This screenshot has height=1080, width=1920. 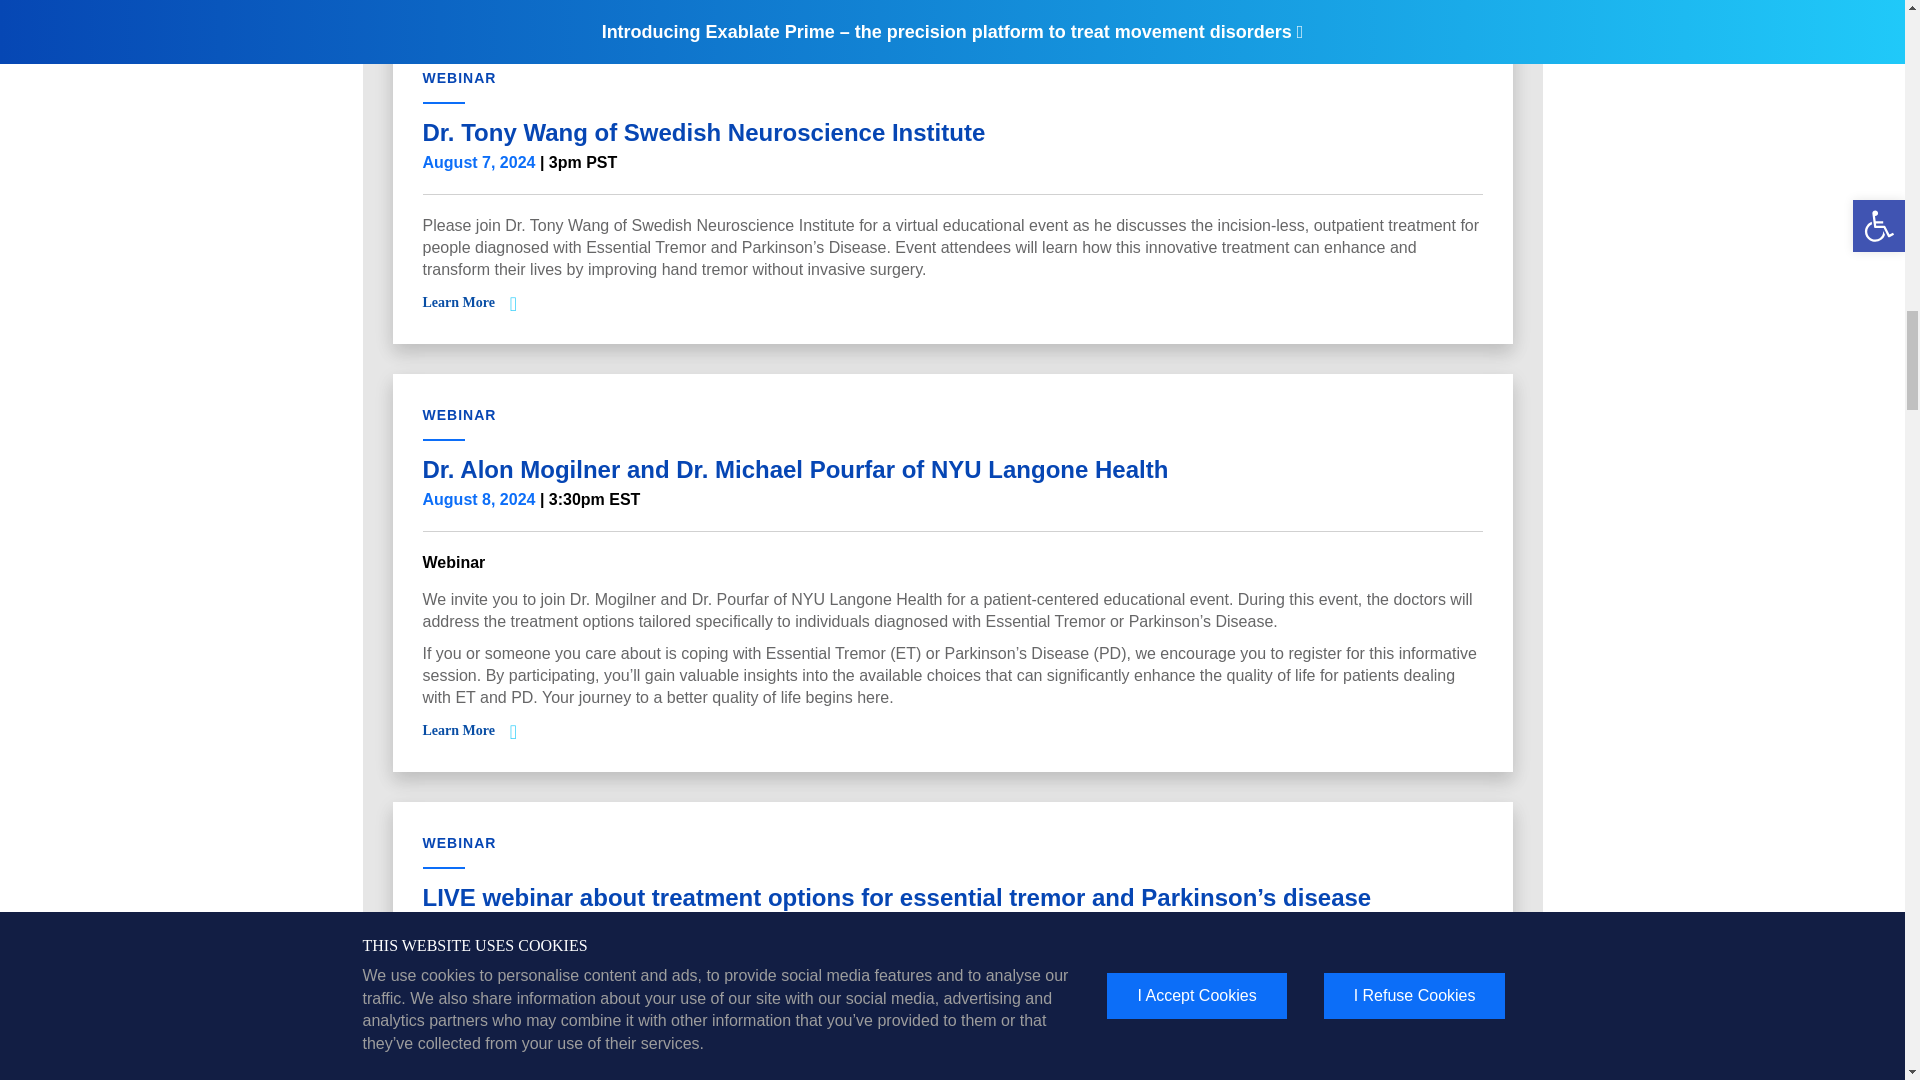 What do you see at coordinates (458, 302) in the screenshot?
I see `Learn More` at bounding box center [458, 302].